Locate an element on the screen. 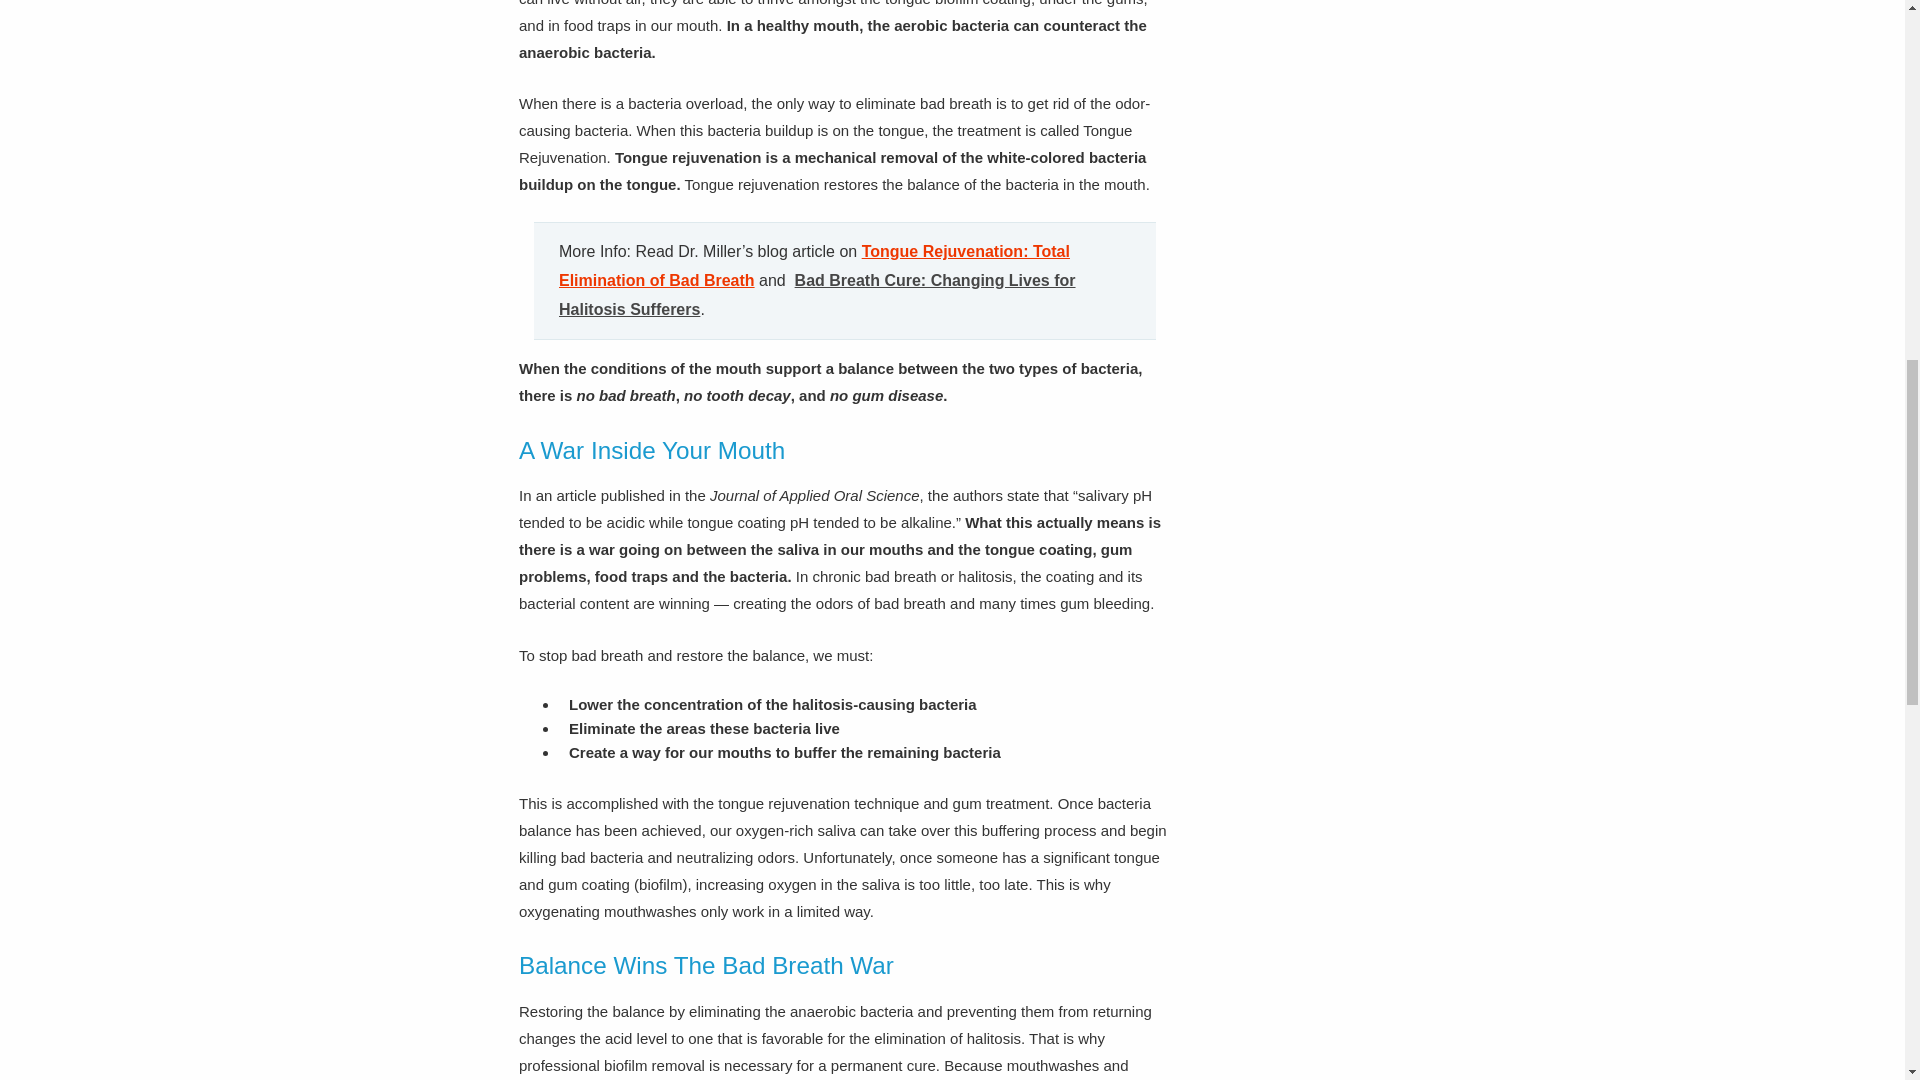 This screenshot has height=1080, width=1920. Bad Breath Cure: Changing Lives for Halitosis Sufferers is located at coordinates (816, 294).